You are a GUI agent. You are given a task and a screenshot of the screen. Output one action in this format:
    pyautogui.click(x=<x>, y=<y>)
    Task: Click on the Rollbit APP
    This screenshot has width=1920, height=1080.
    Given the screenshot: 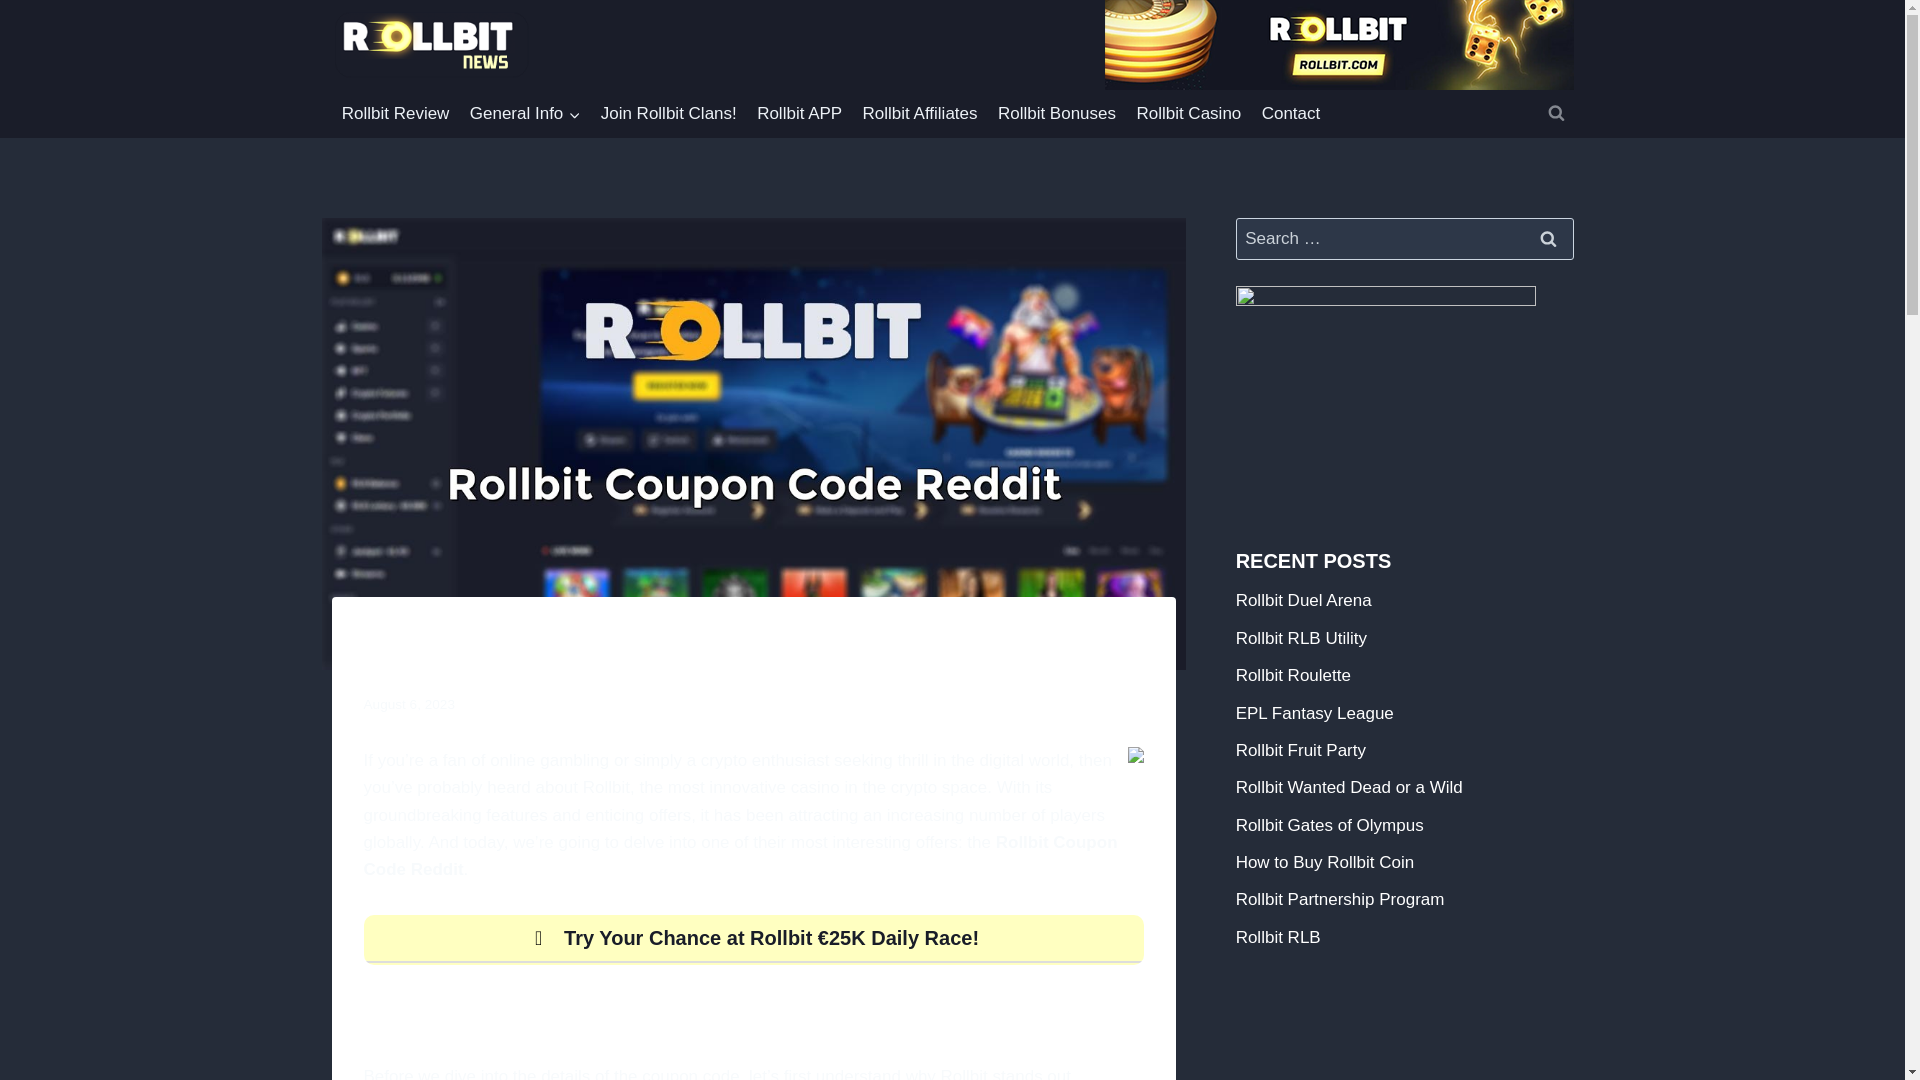 What is the action you would take?
    pyautogui.click(x=799, y=114)
    